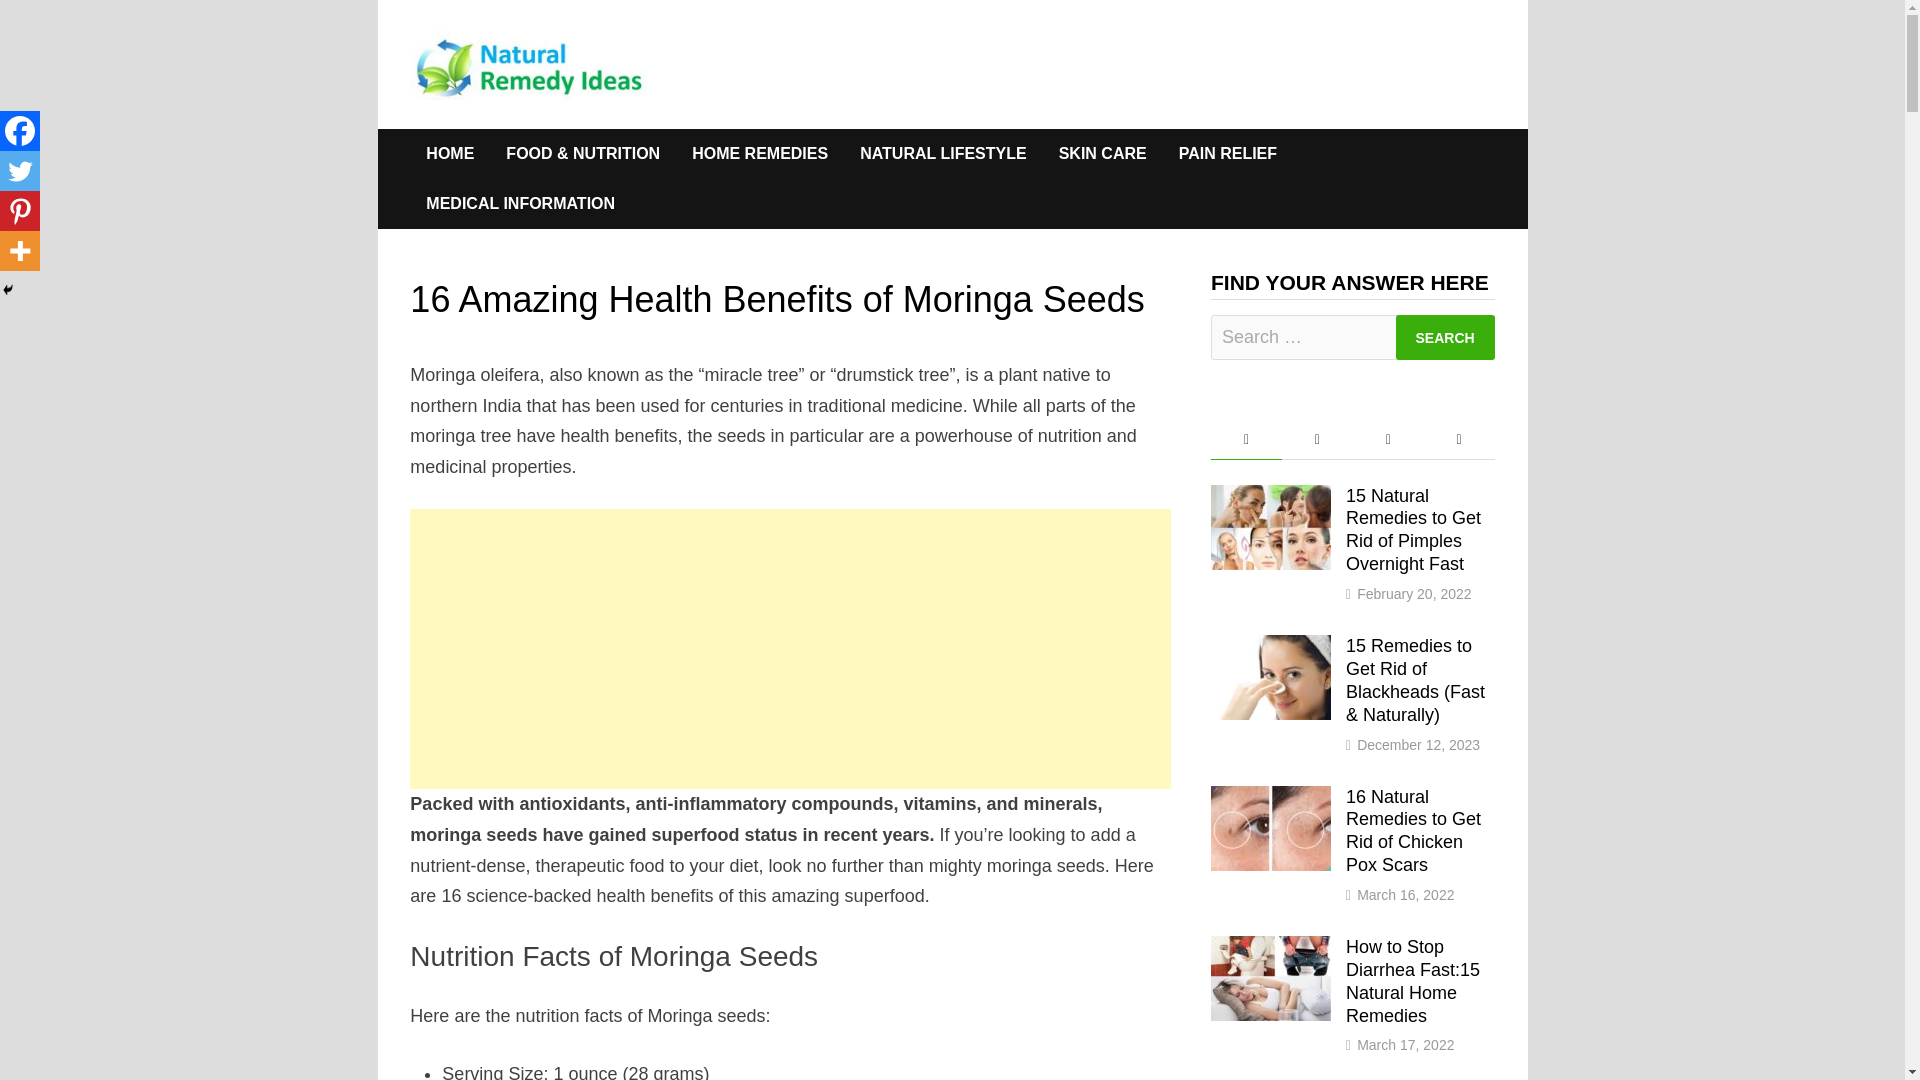 This screenshot has width=1920, height=1080. I want to click on SKIN CARE, so click(1102, 154).